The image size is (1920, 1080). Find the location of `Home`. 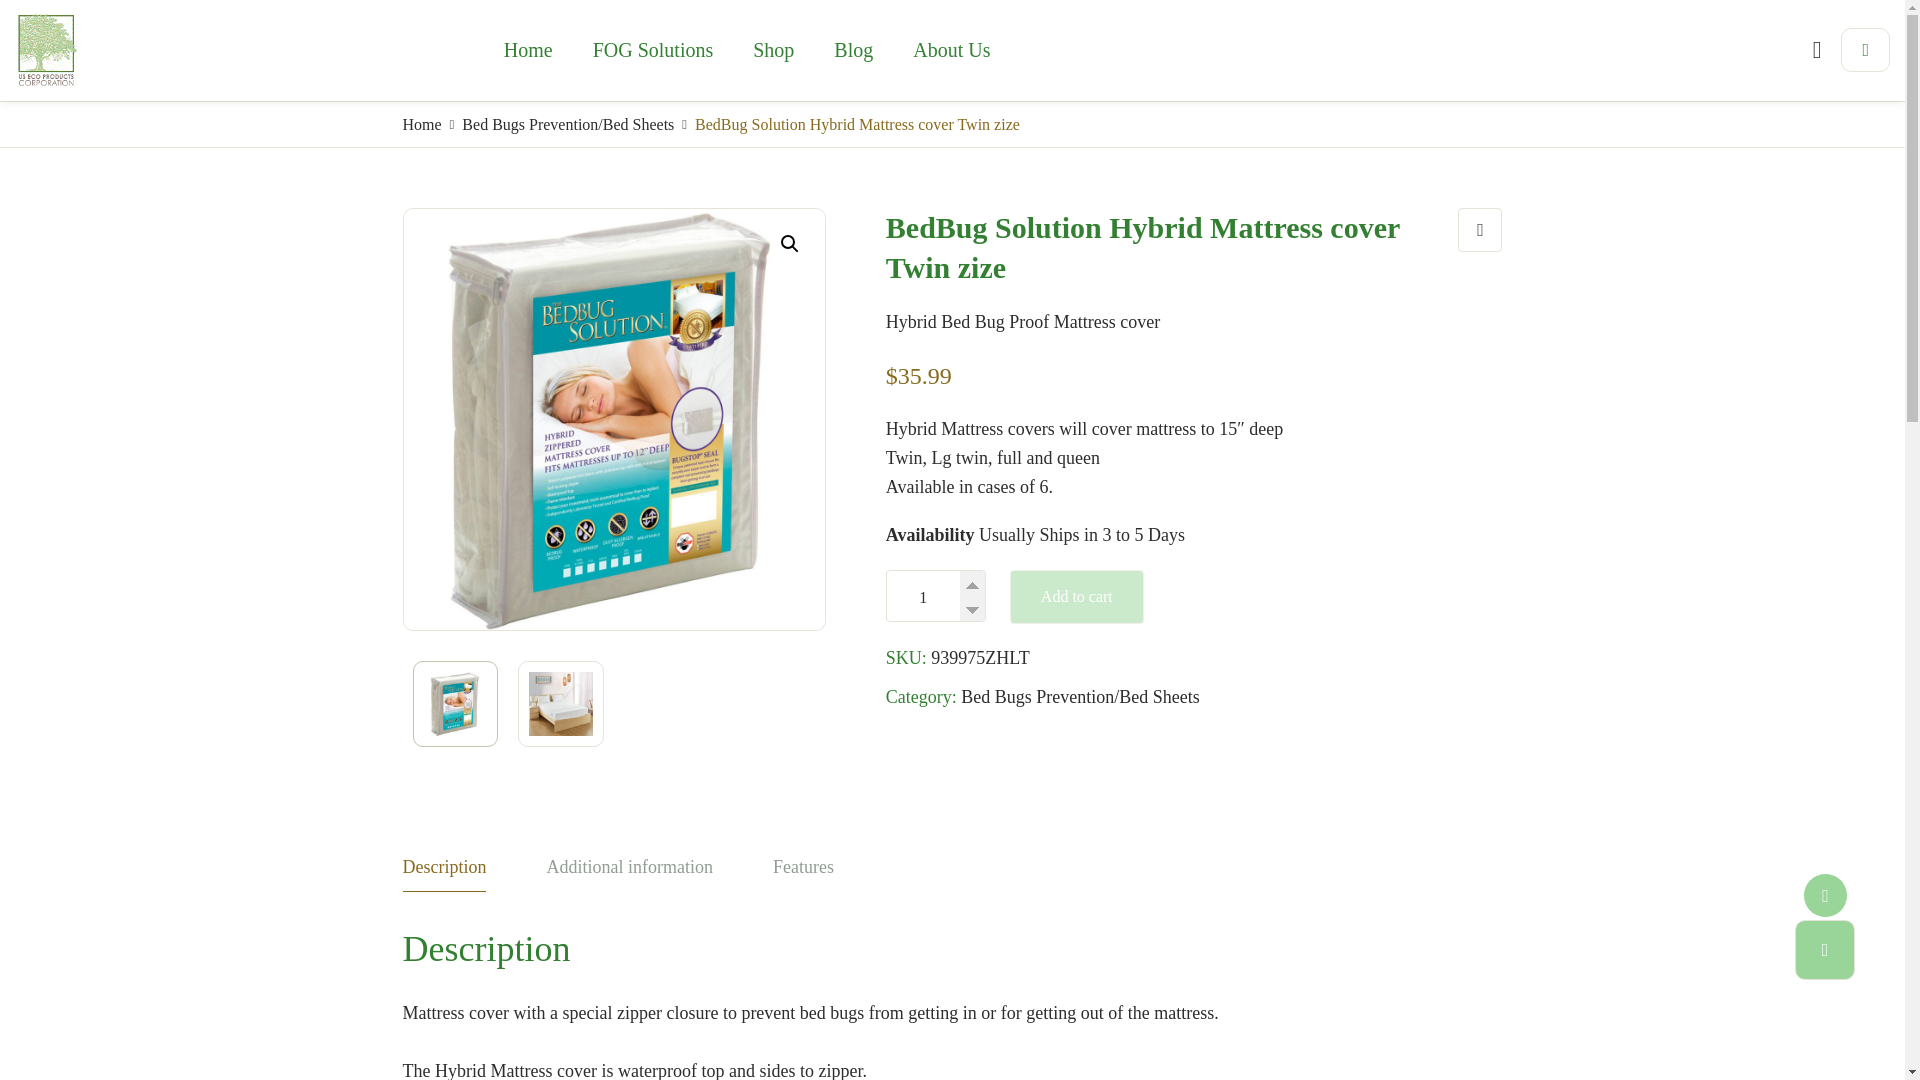

Home is located at coordinates (528, 49).